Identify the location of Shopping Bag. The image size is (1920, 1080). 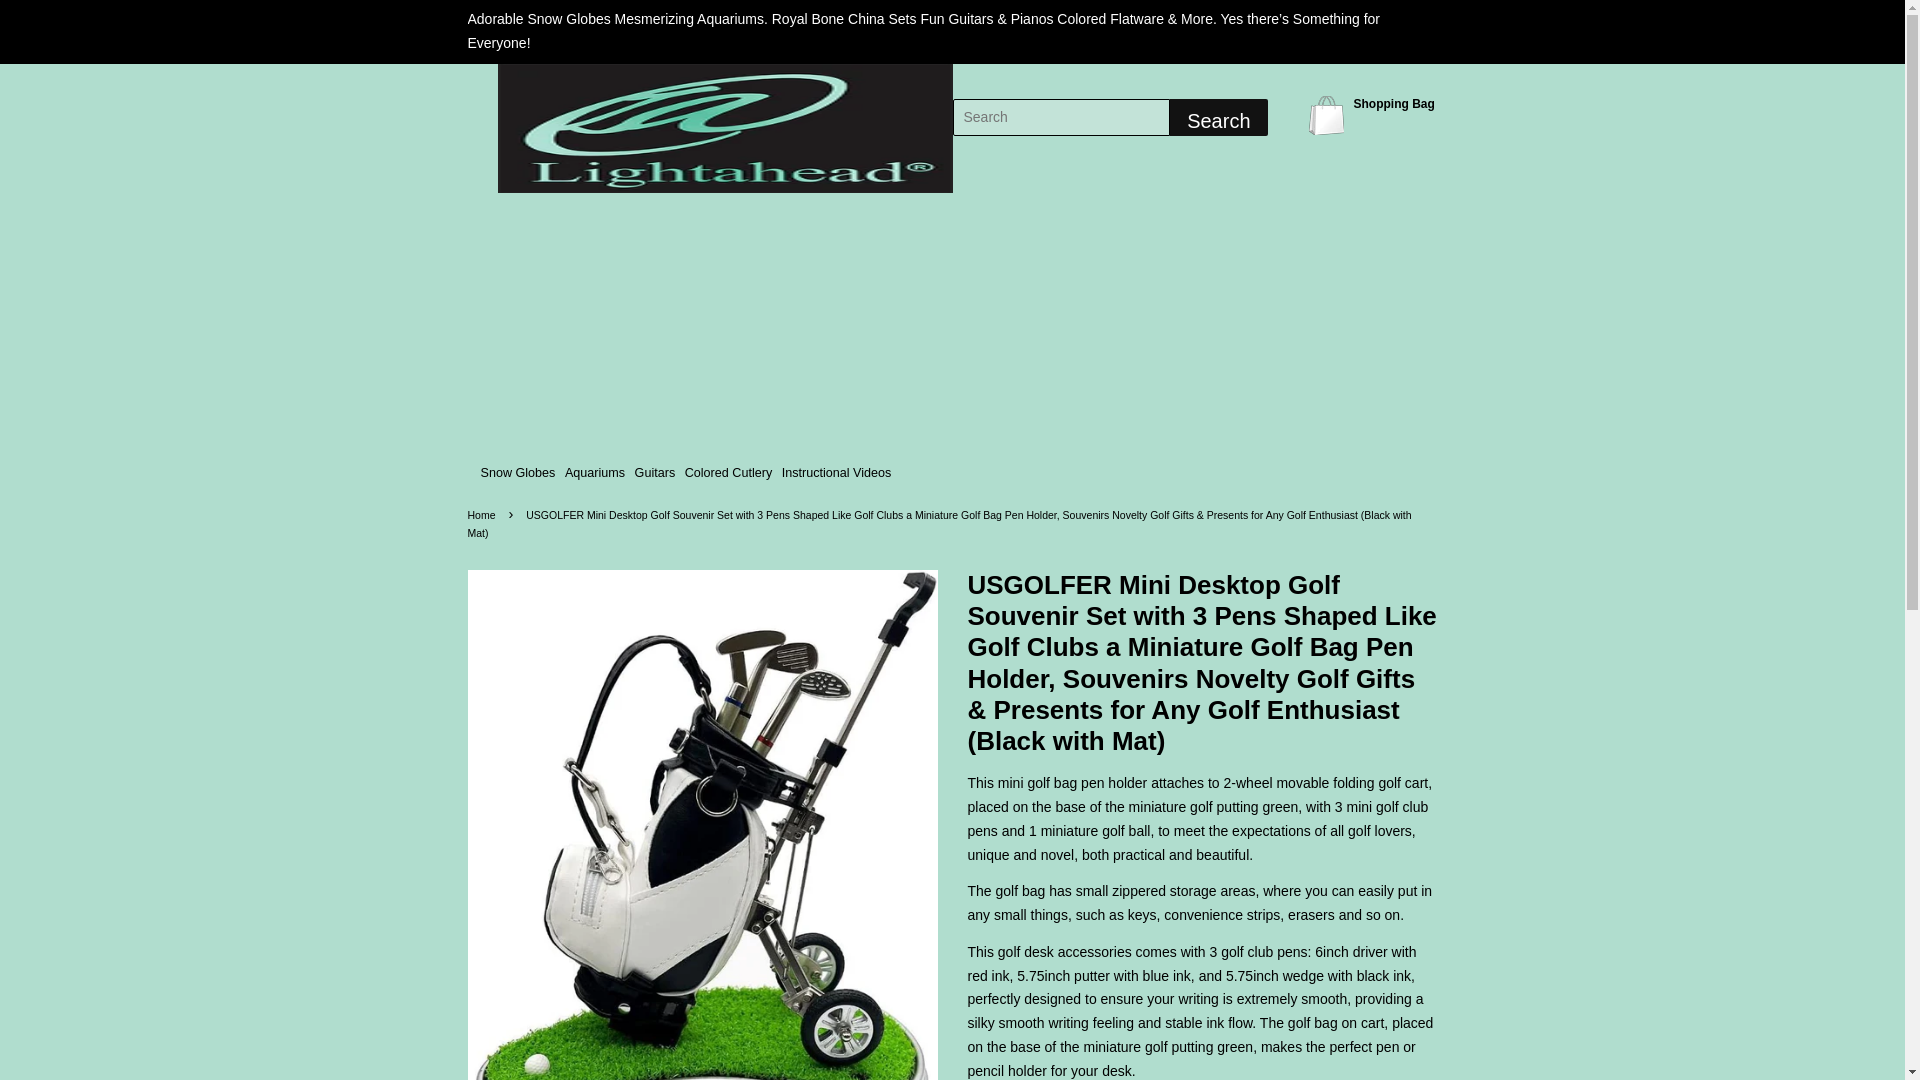
(1329, 114).